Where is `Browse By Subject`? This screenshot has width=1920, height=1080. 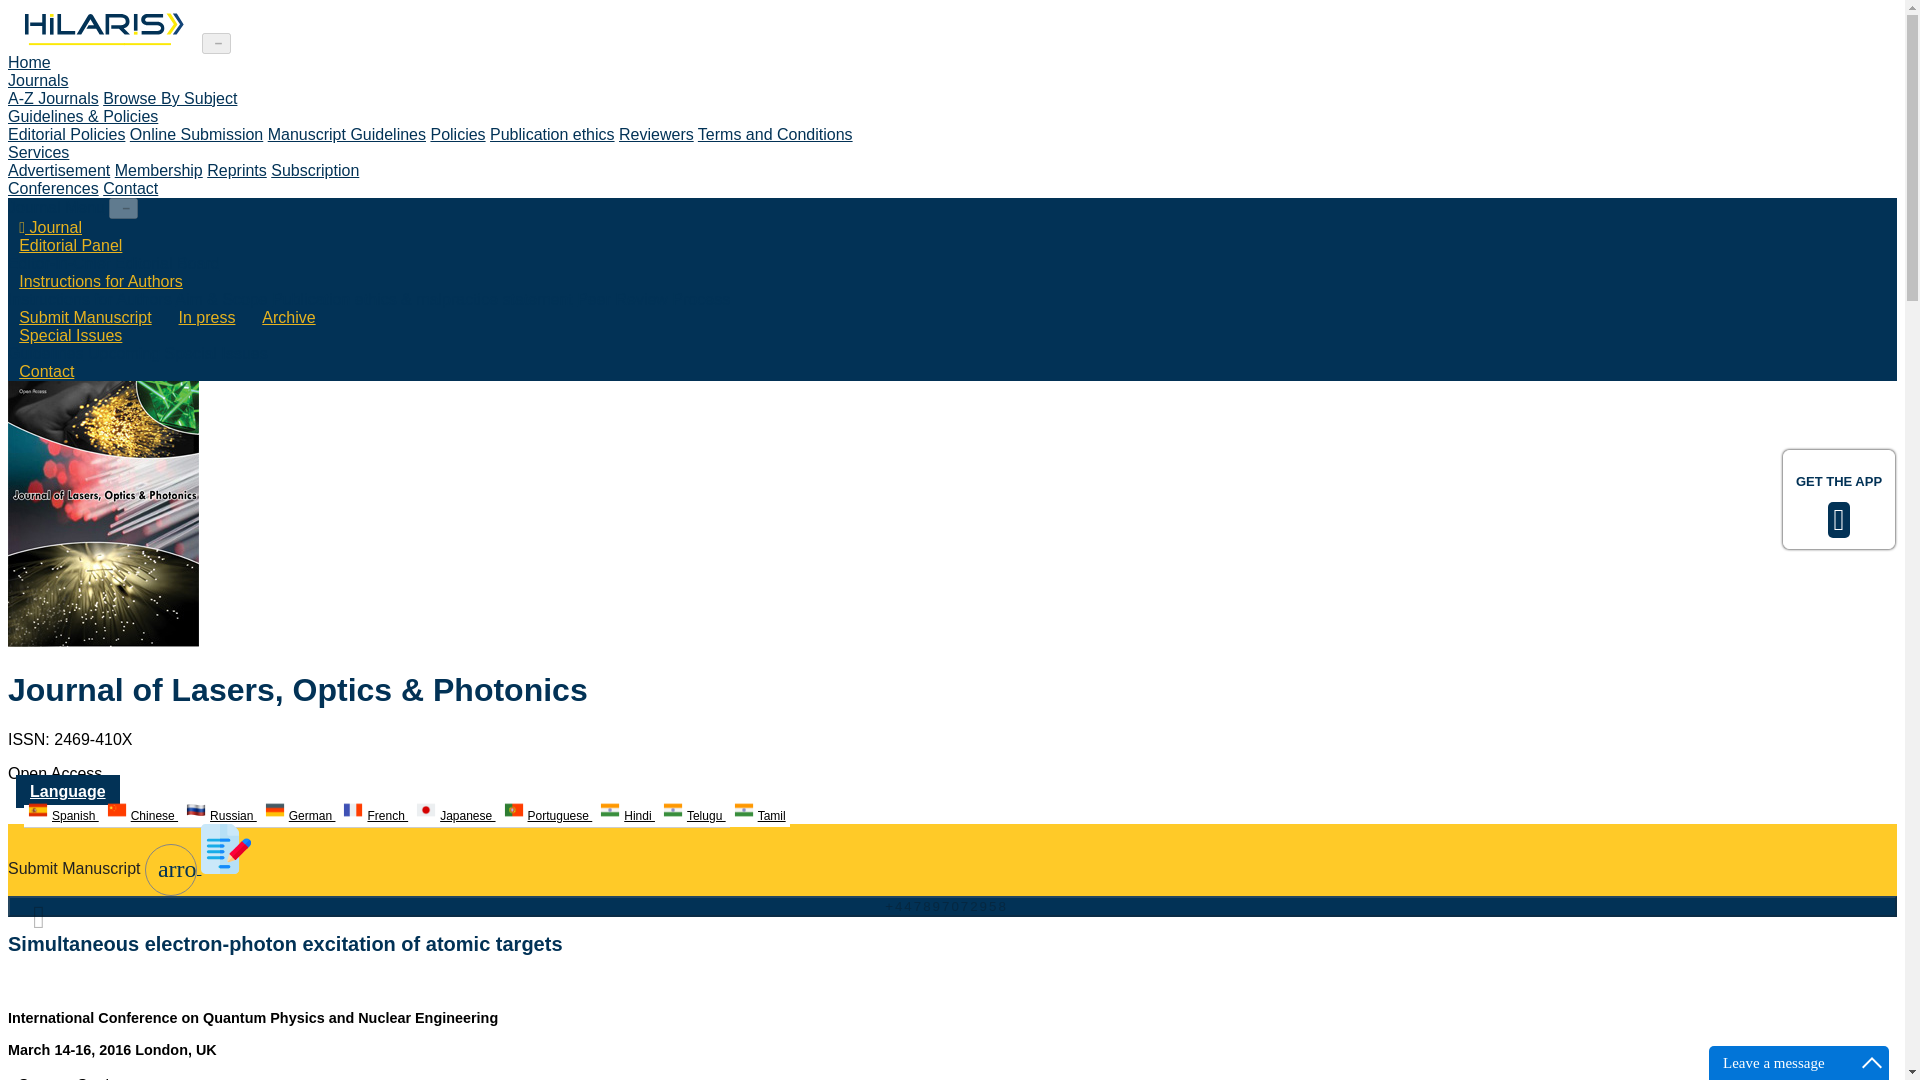
Browse By Subject is located at coordinates (170, 98).